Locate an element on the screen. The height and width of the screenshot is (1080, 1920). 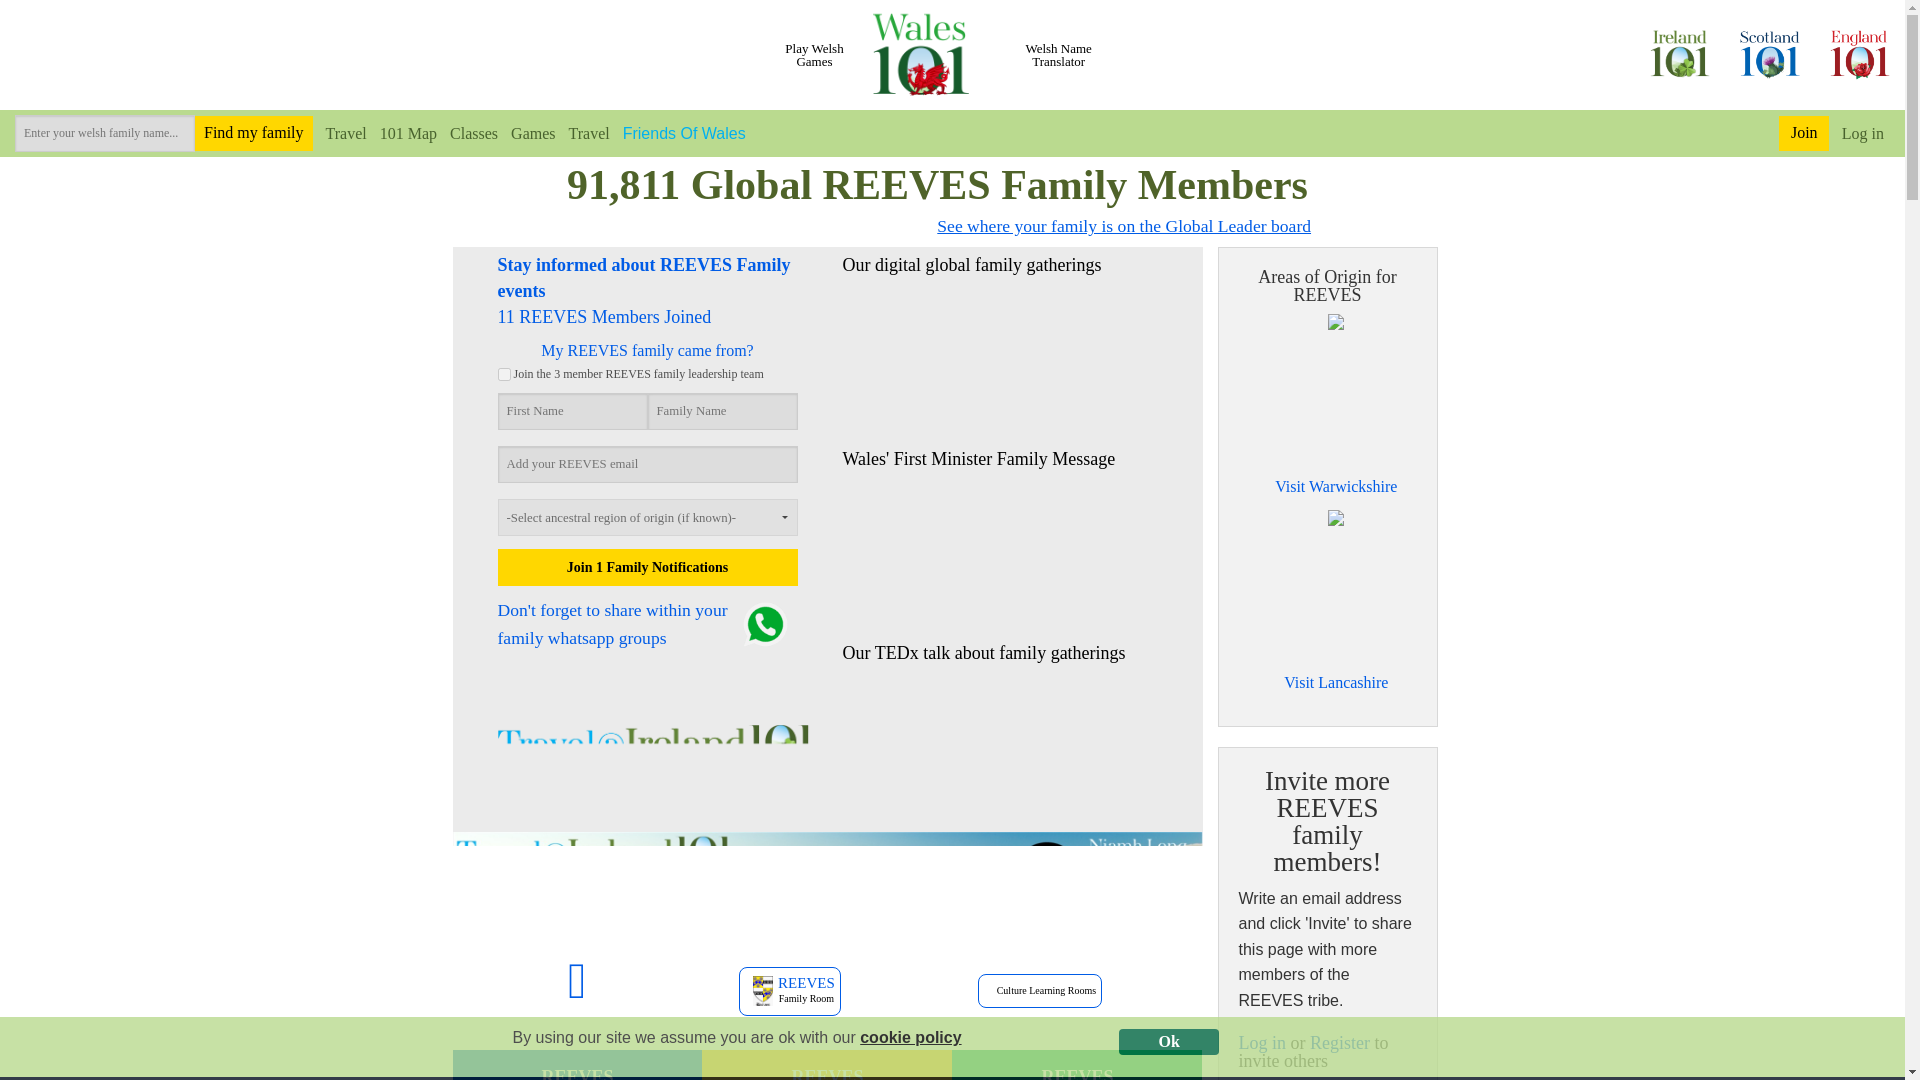
101 Map is located at coordinates (402, 132).